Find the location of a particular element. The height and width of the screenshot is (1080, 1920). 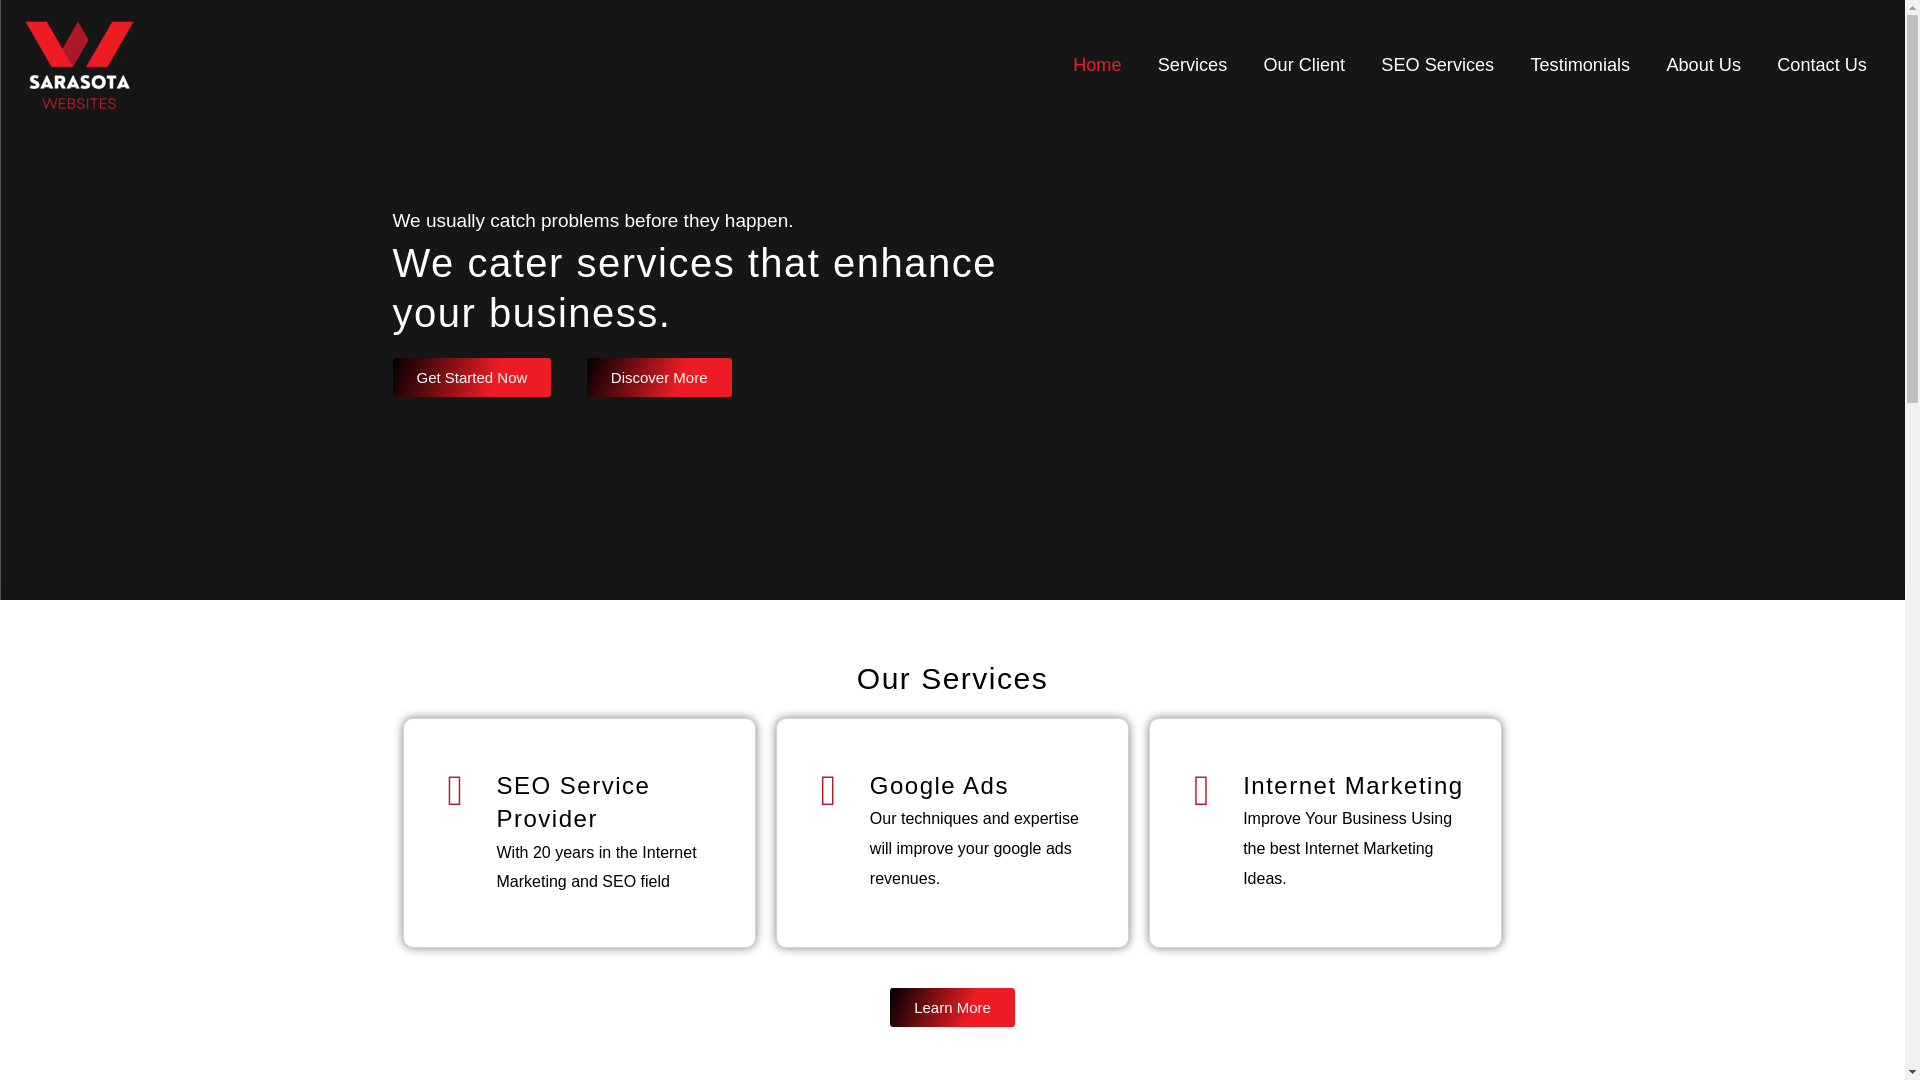

Discover More is located at coordinates (659, 377).